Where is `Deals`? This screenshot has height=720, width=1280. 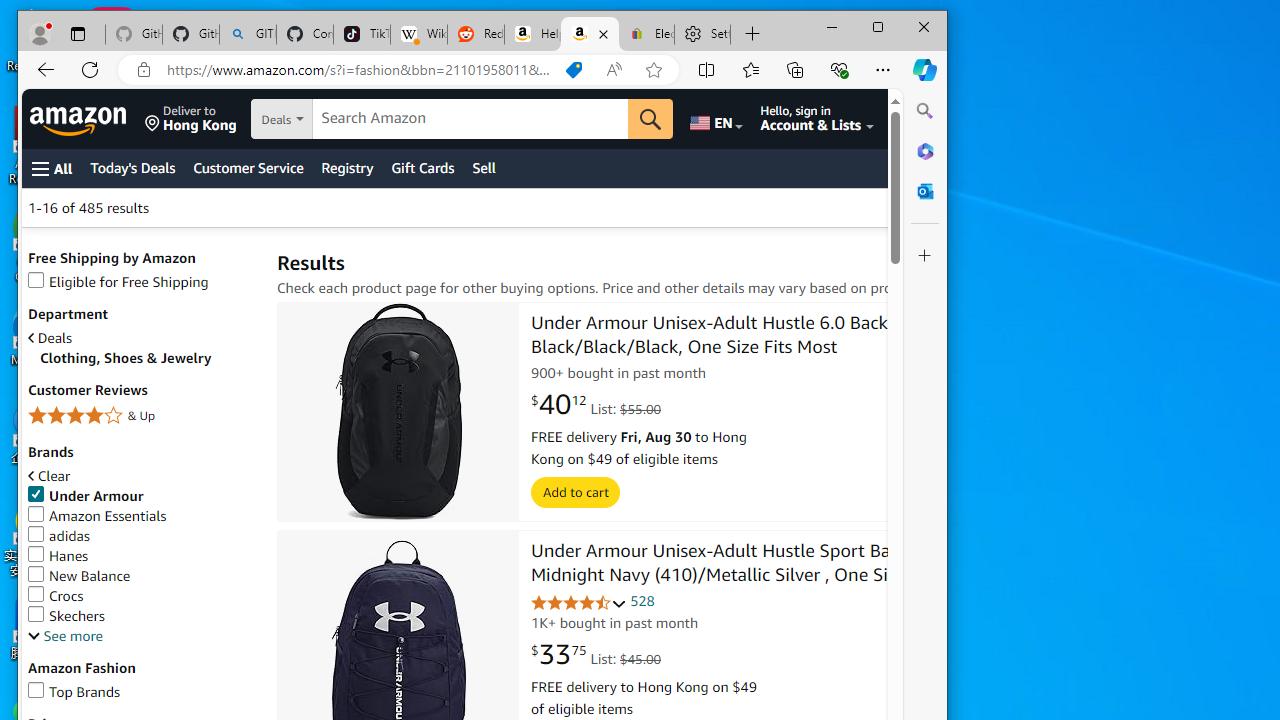 Deals is located at coordinates (142, 338).